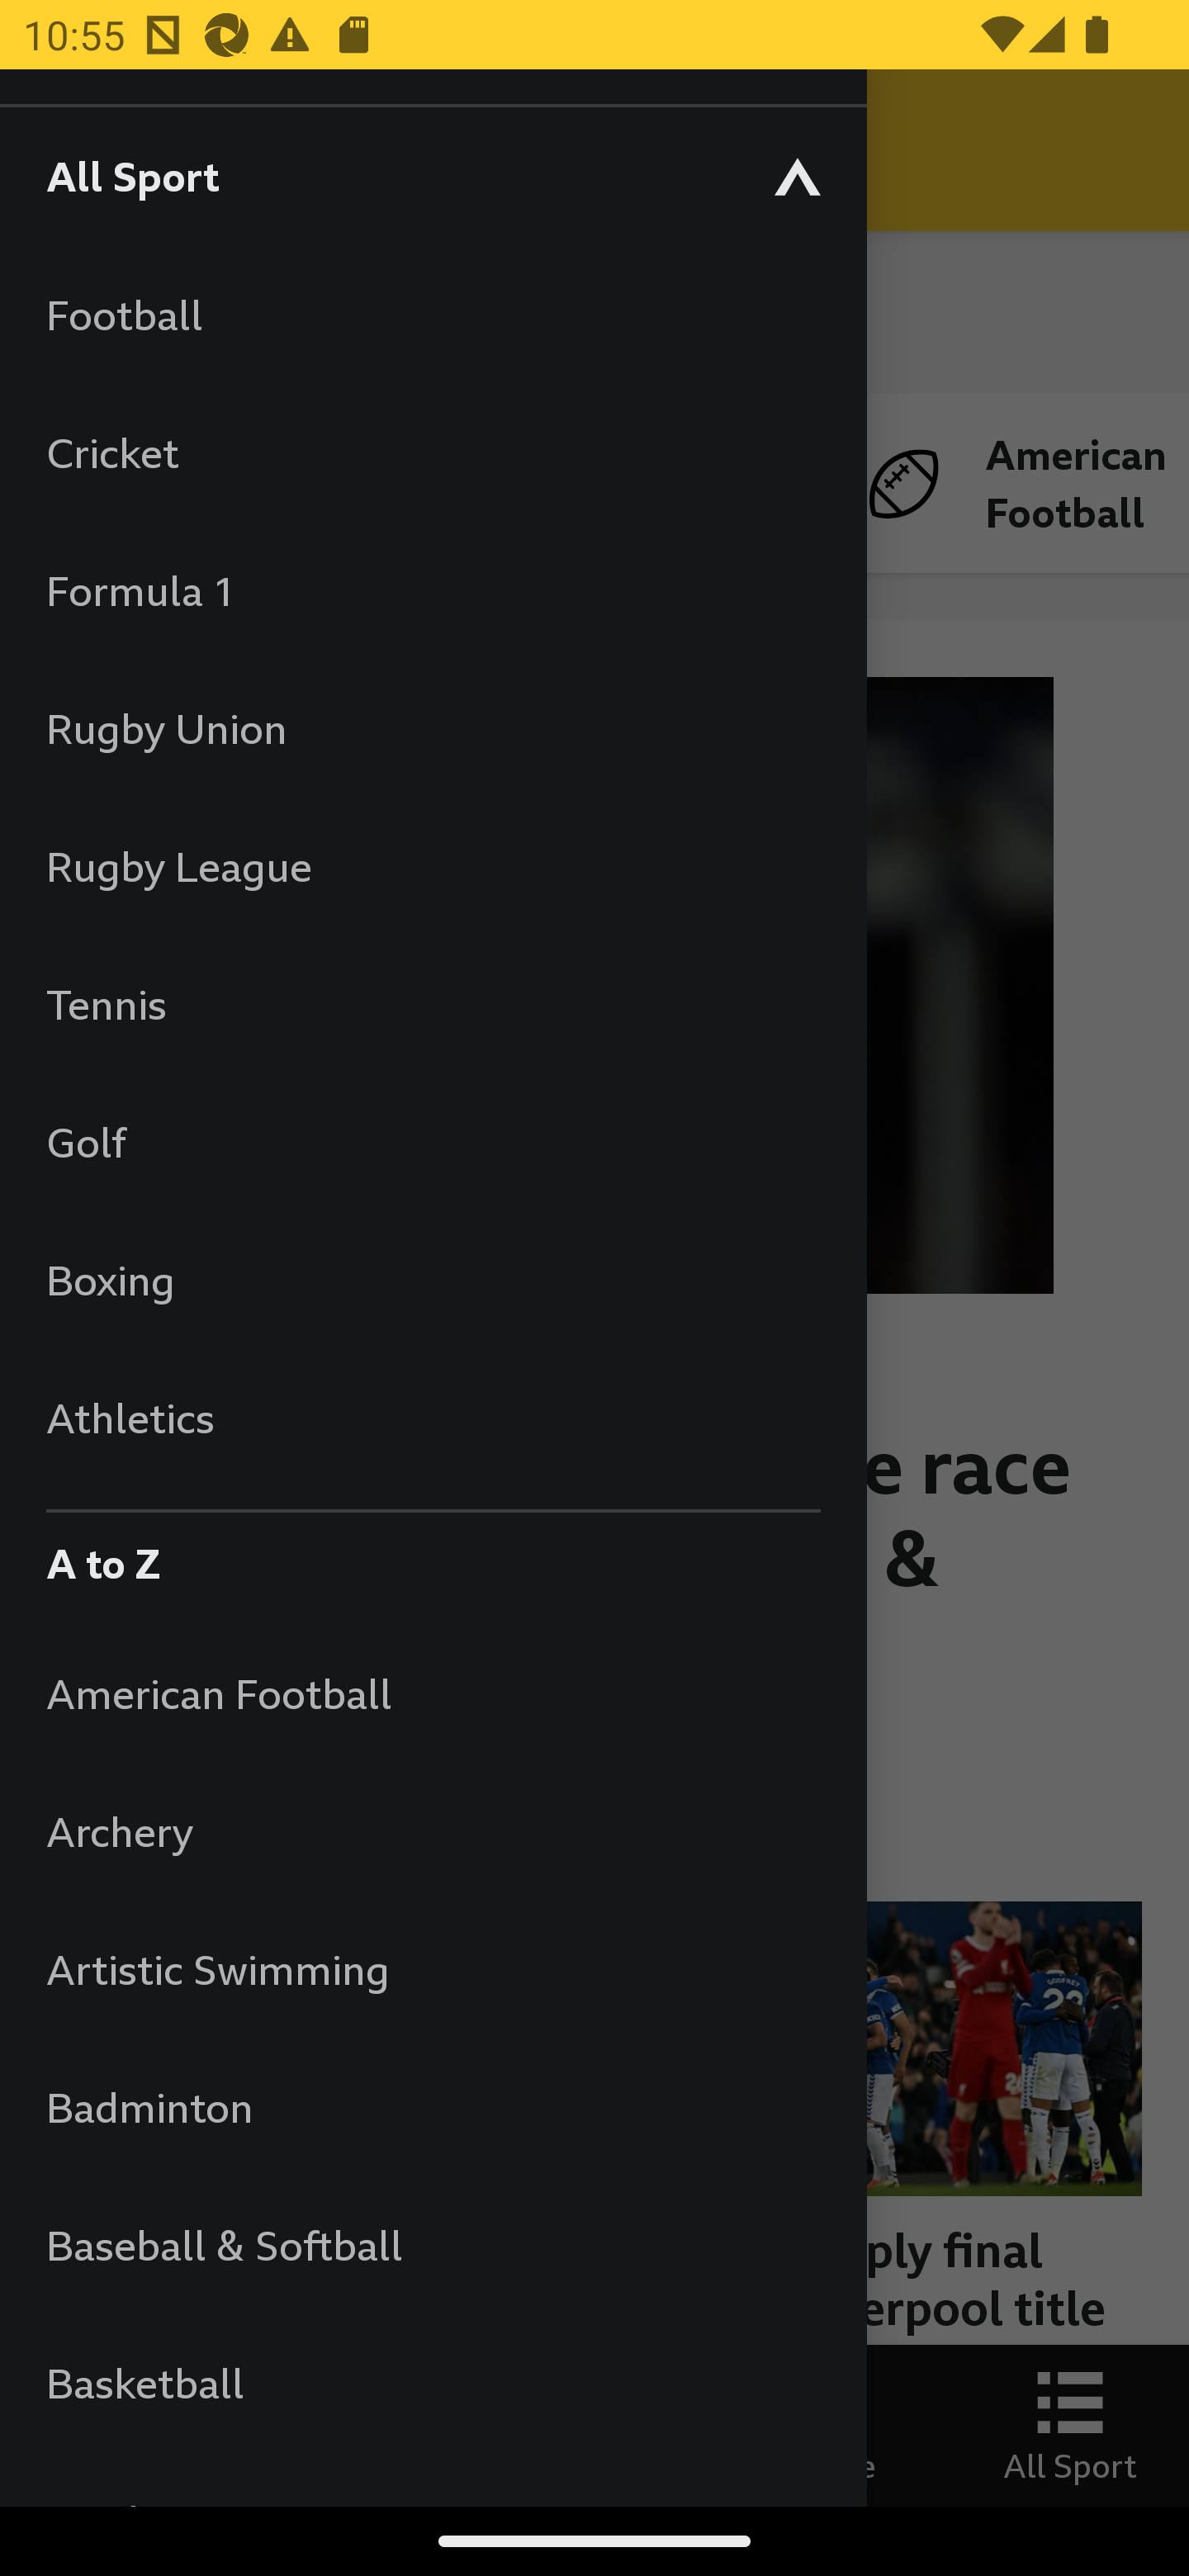  What do you see at coordinates (433, 175) in the screenshot?
I see `All Sport` at bounding box center [433, 175].